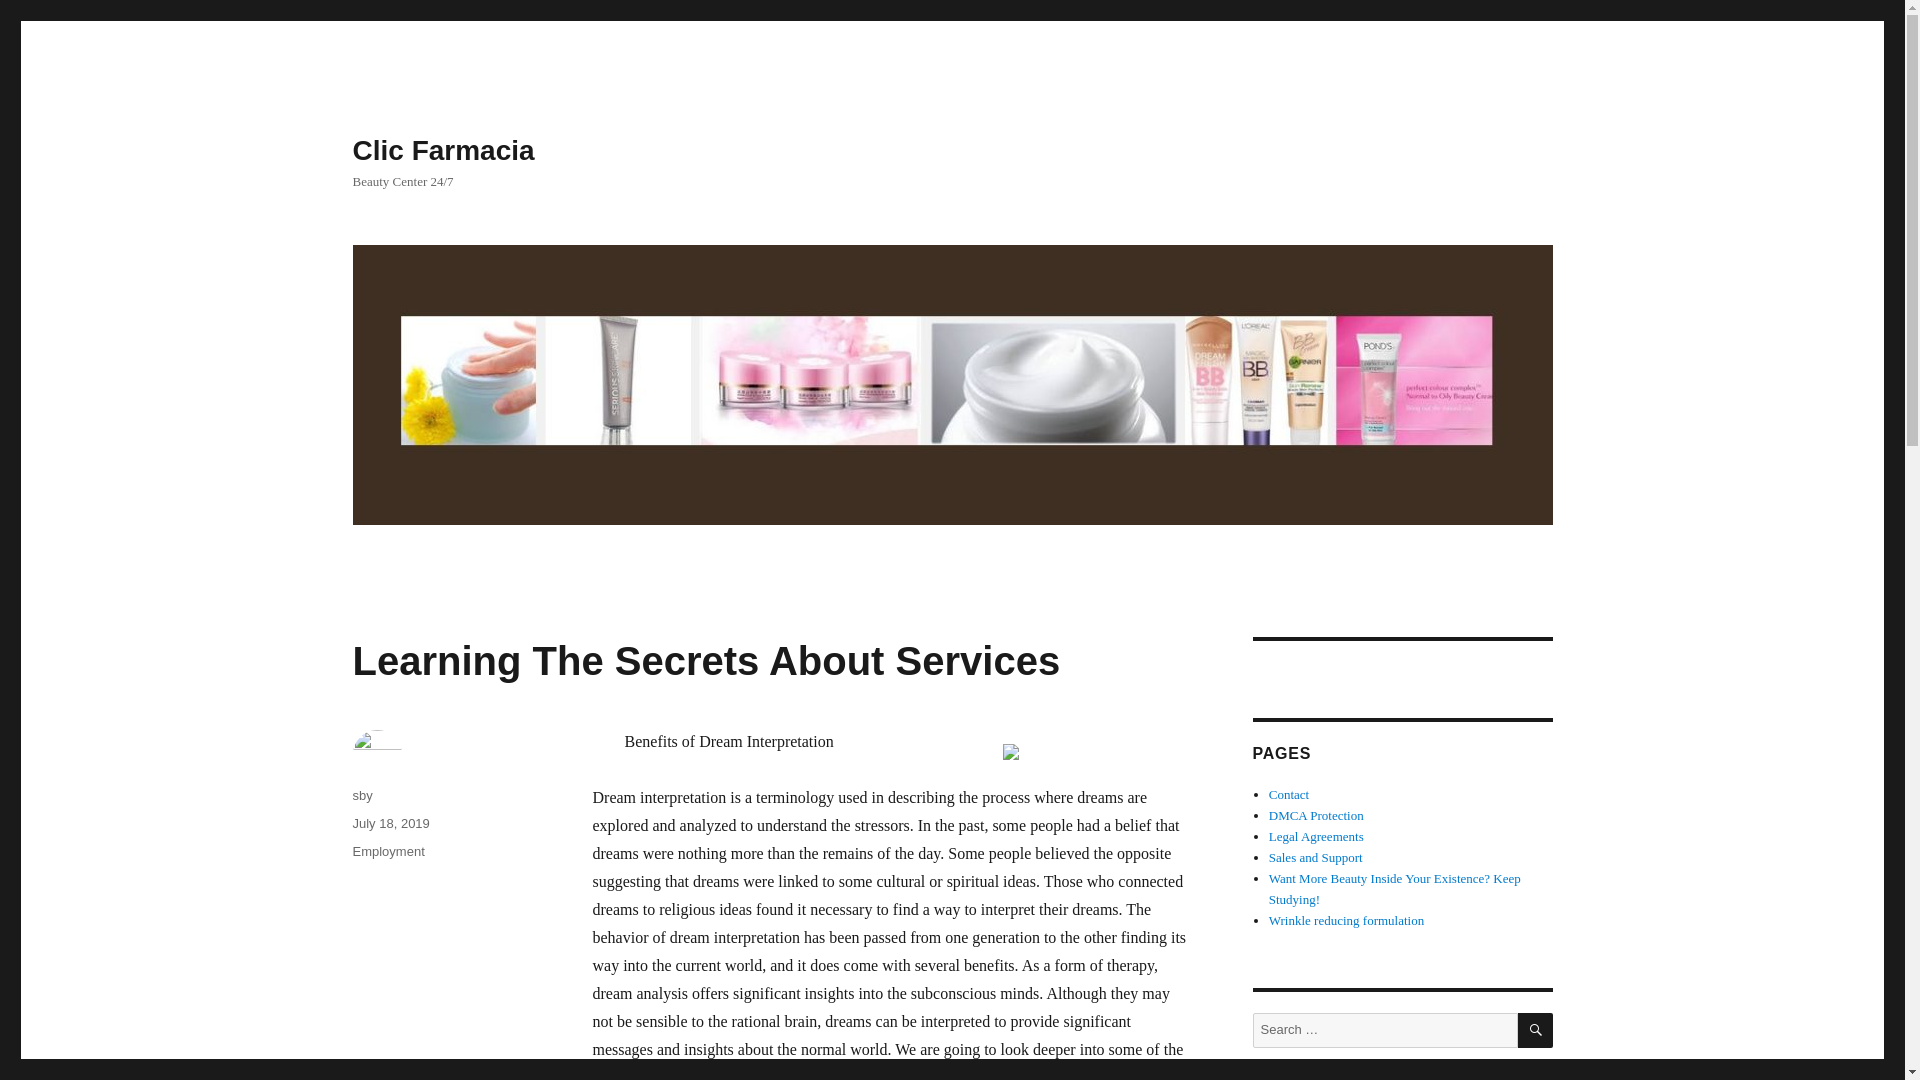  Describe the element at coordinates (1316, 857) in the screenshot. I see `Sales and Support` at that location.